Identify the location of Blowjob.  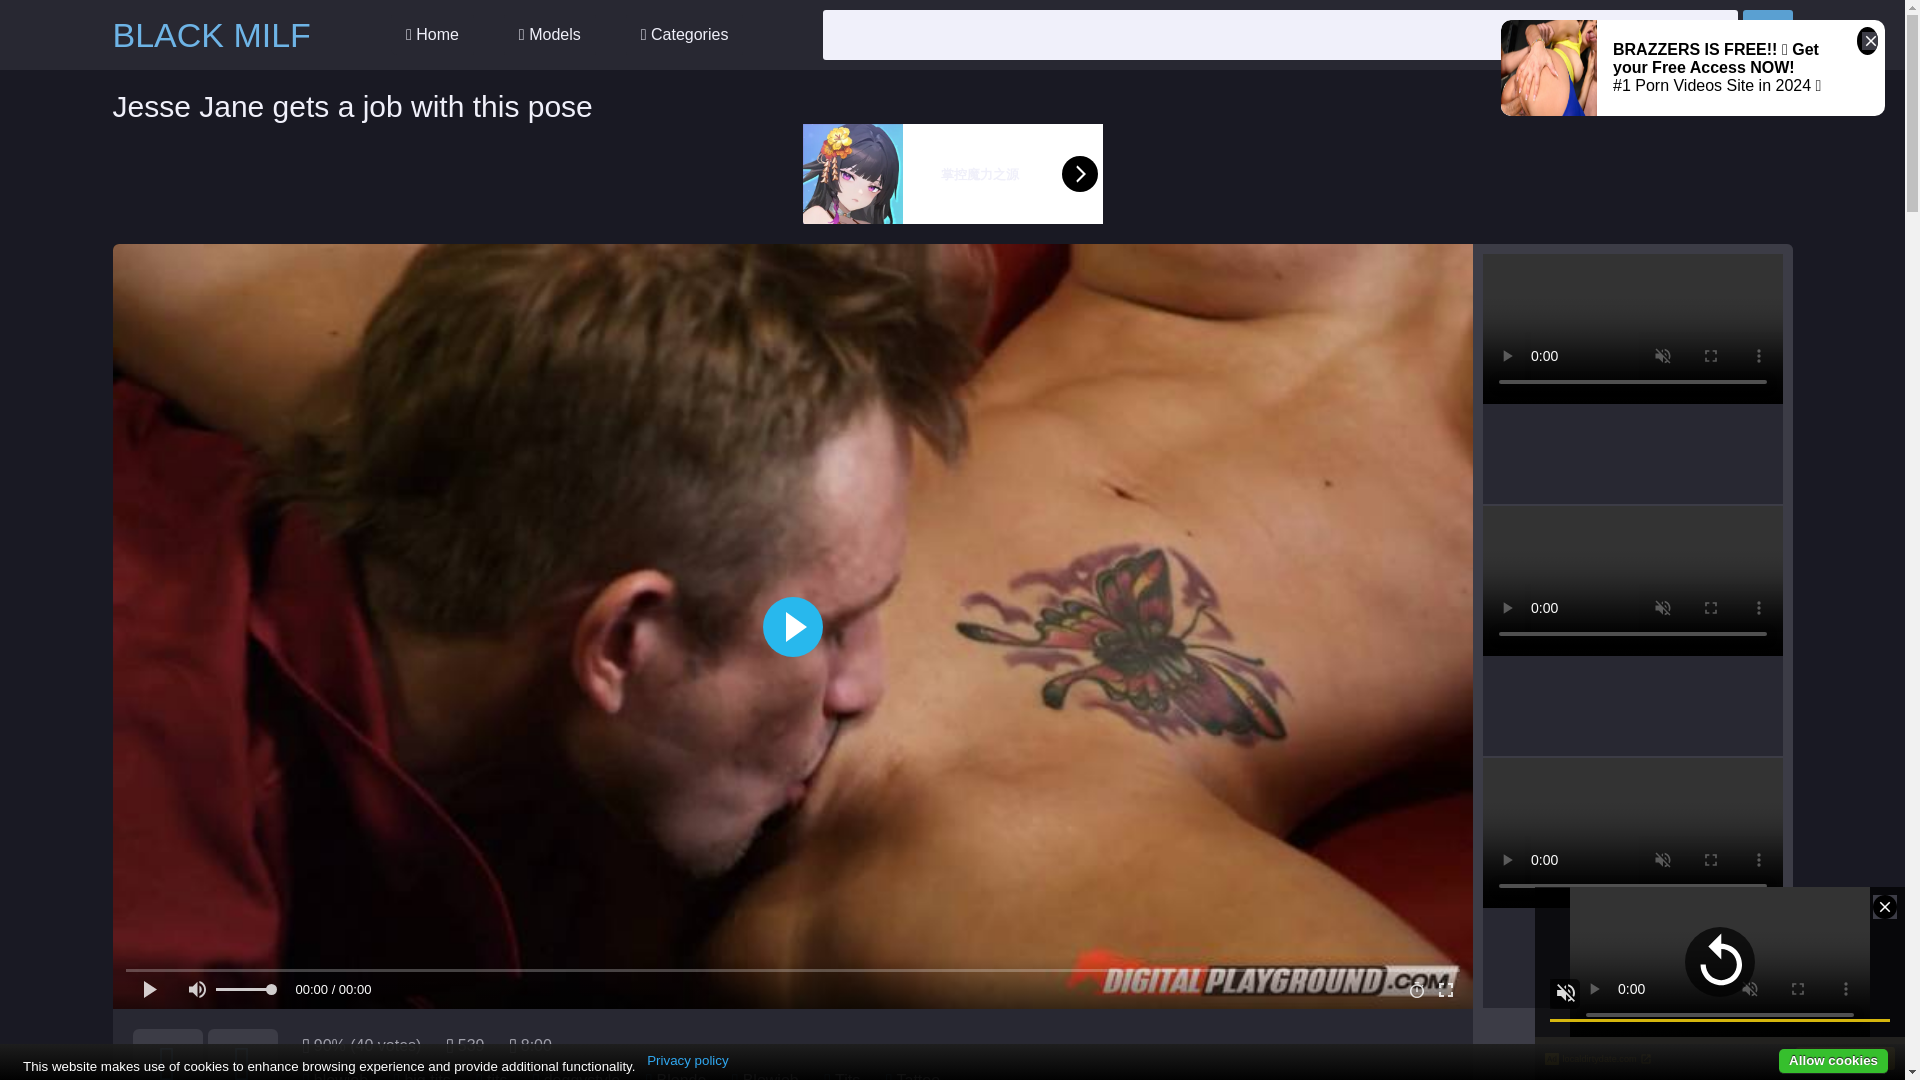
(770, 1076).